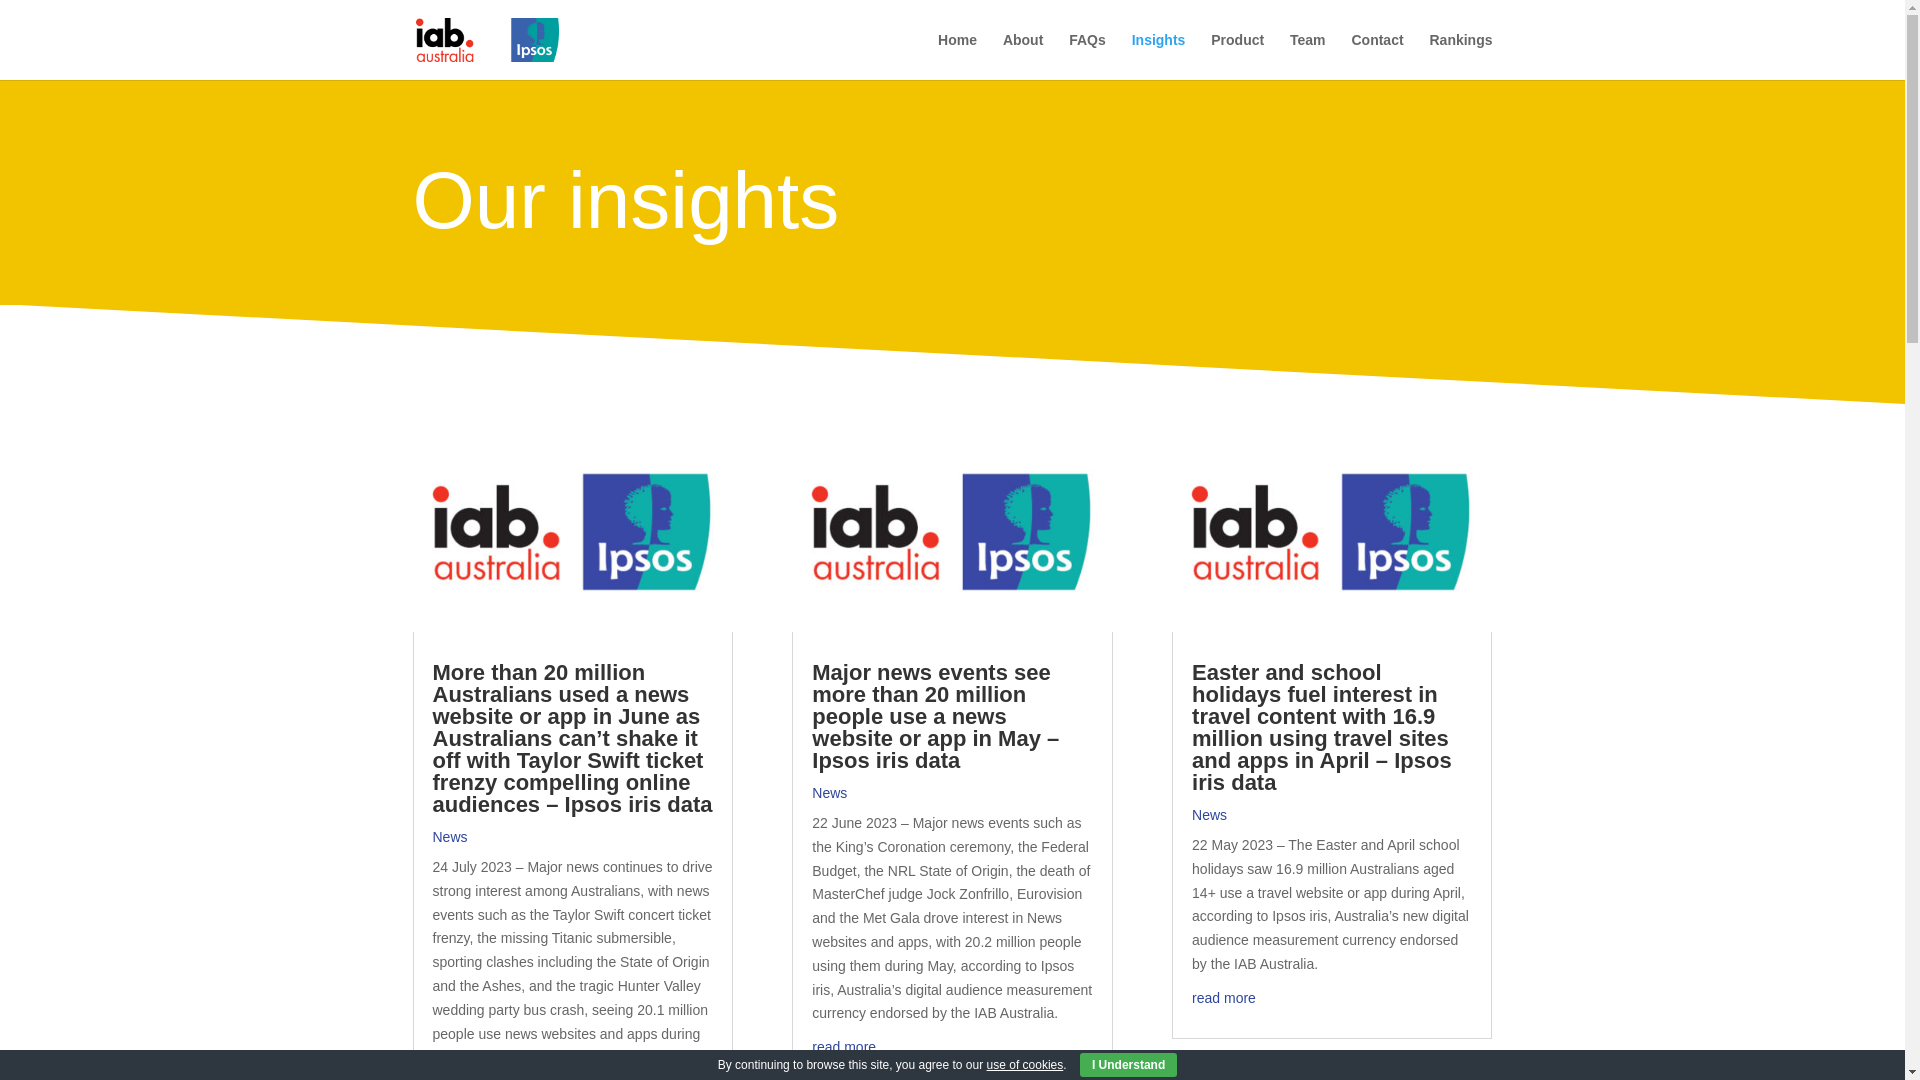  Describe the element at coordinates (1377, 56) in the screenshot. I see `Contact` at that location.